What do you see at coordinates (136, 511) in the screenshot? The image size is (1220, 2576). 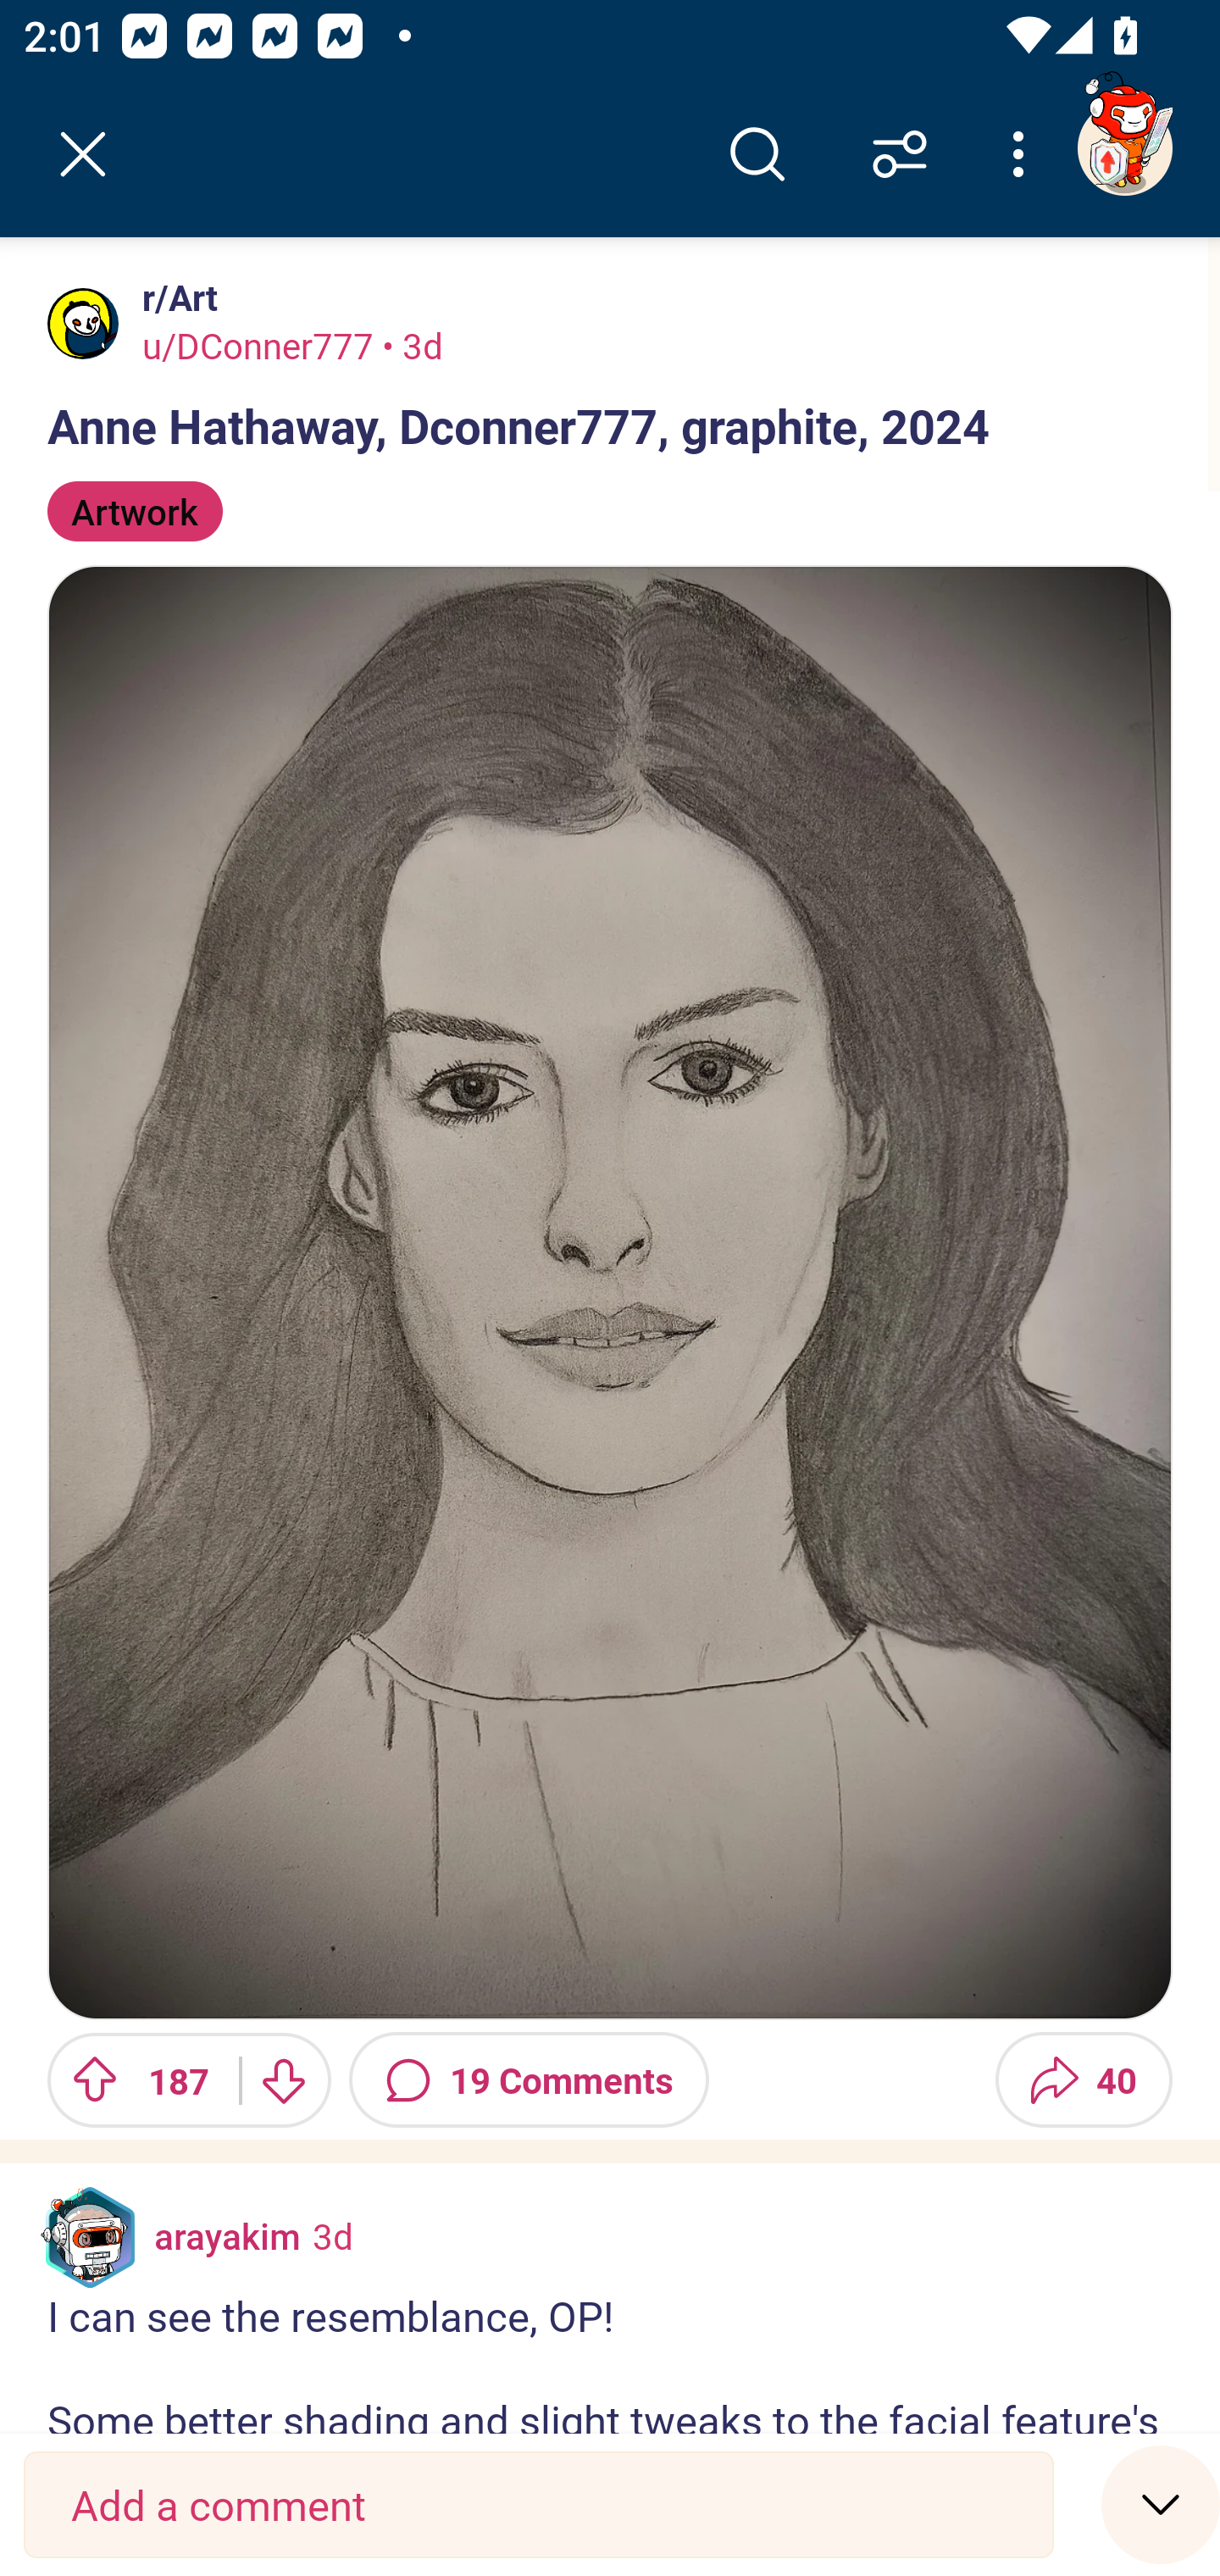 I see `Artwork` at bounding box center [136, 511].